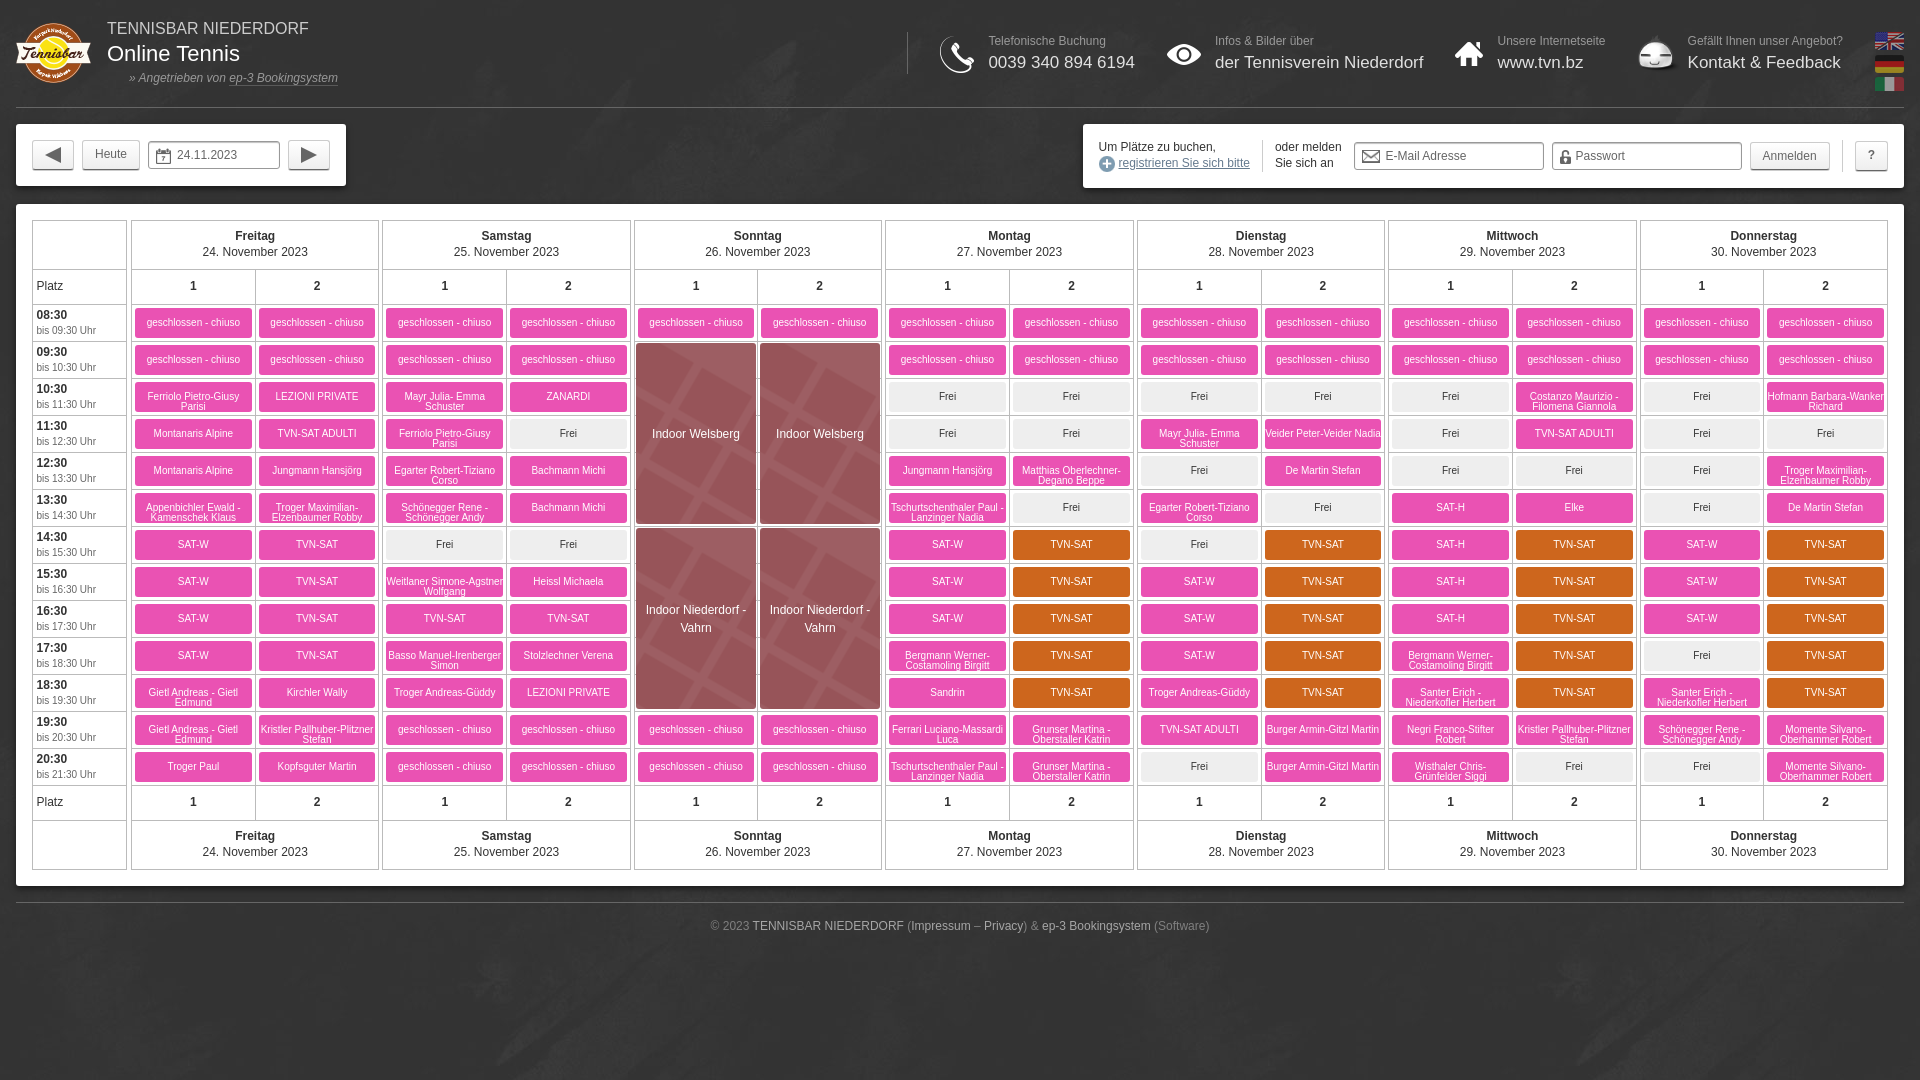 The width and height of the screenshot is (1920, 1080). I want to click on Veider Peter-Veider Nadia, so click(1324, 434).